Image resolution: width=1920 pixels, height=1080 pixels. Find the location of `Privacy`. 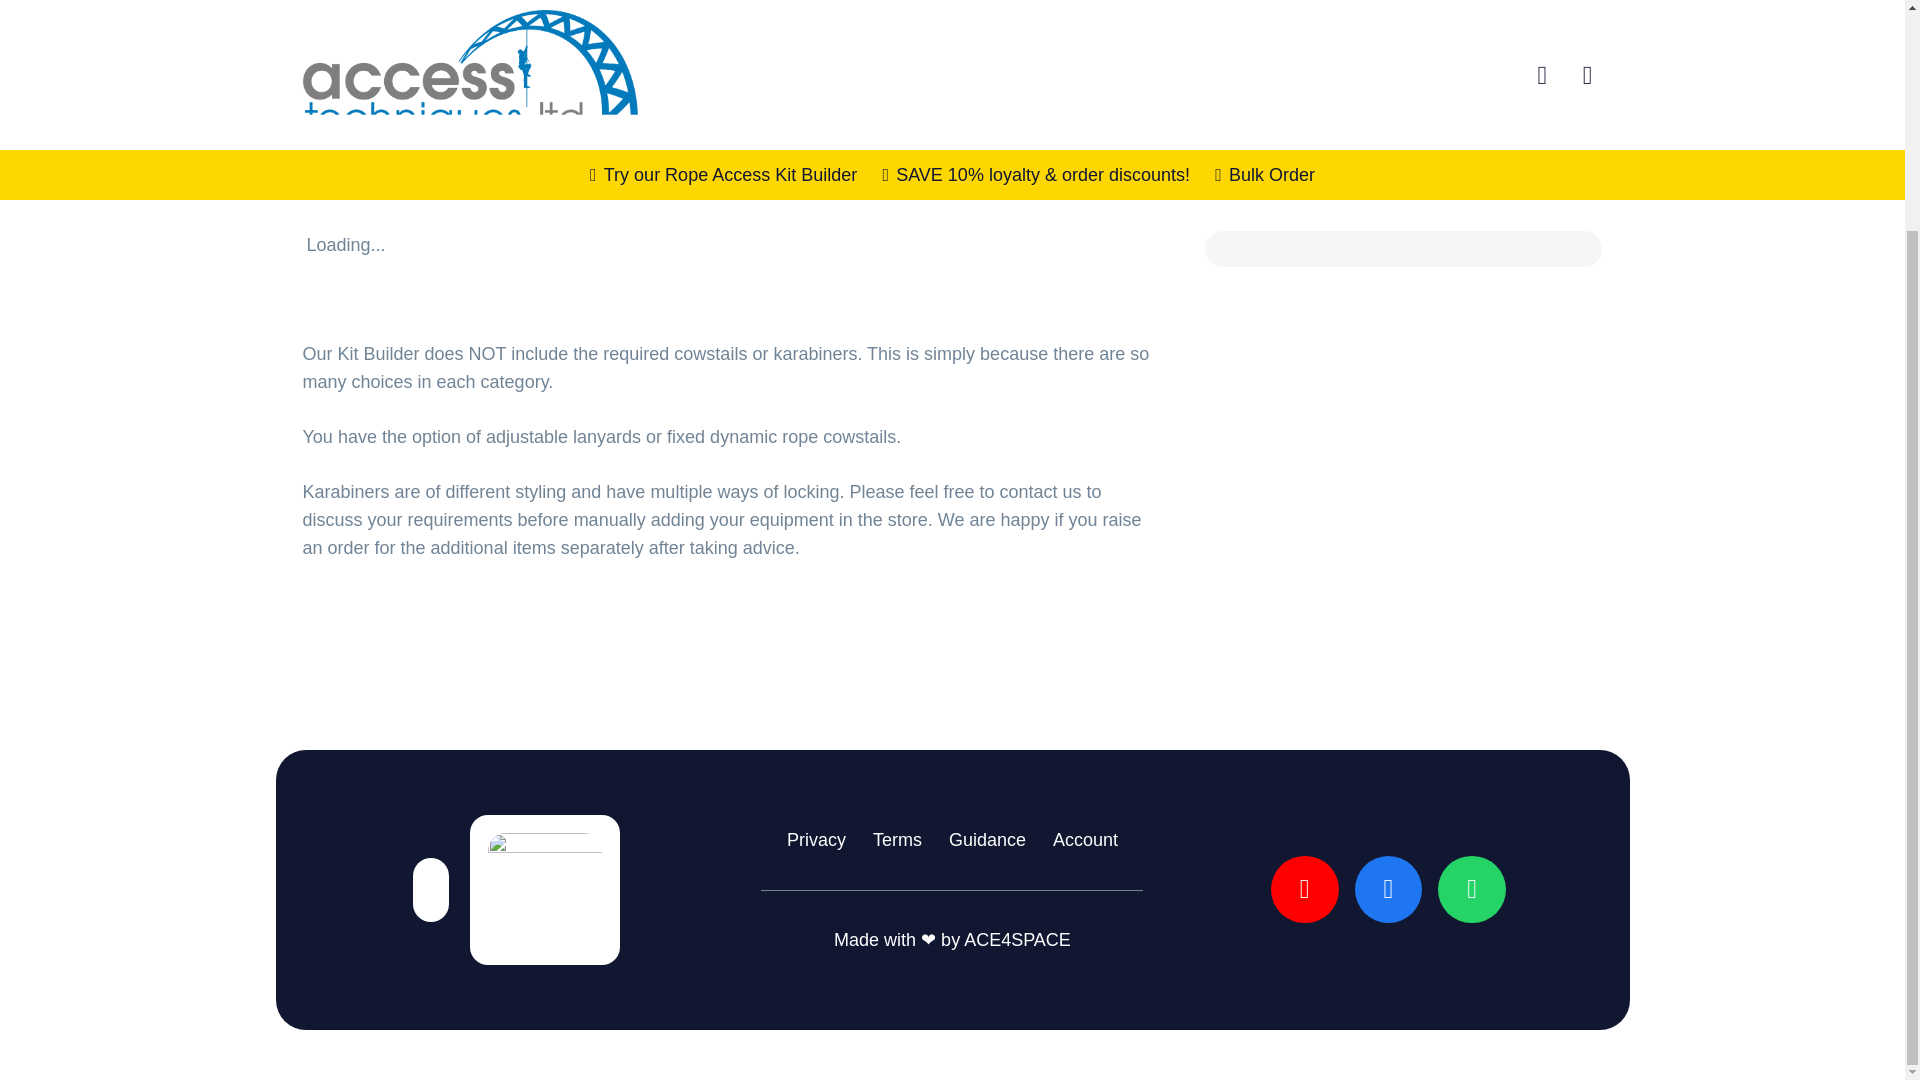

Privacy is located at coordinates (816, 840).